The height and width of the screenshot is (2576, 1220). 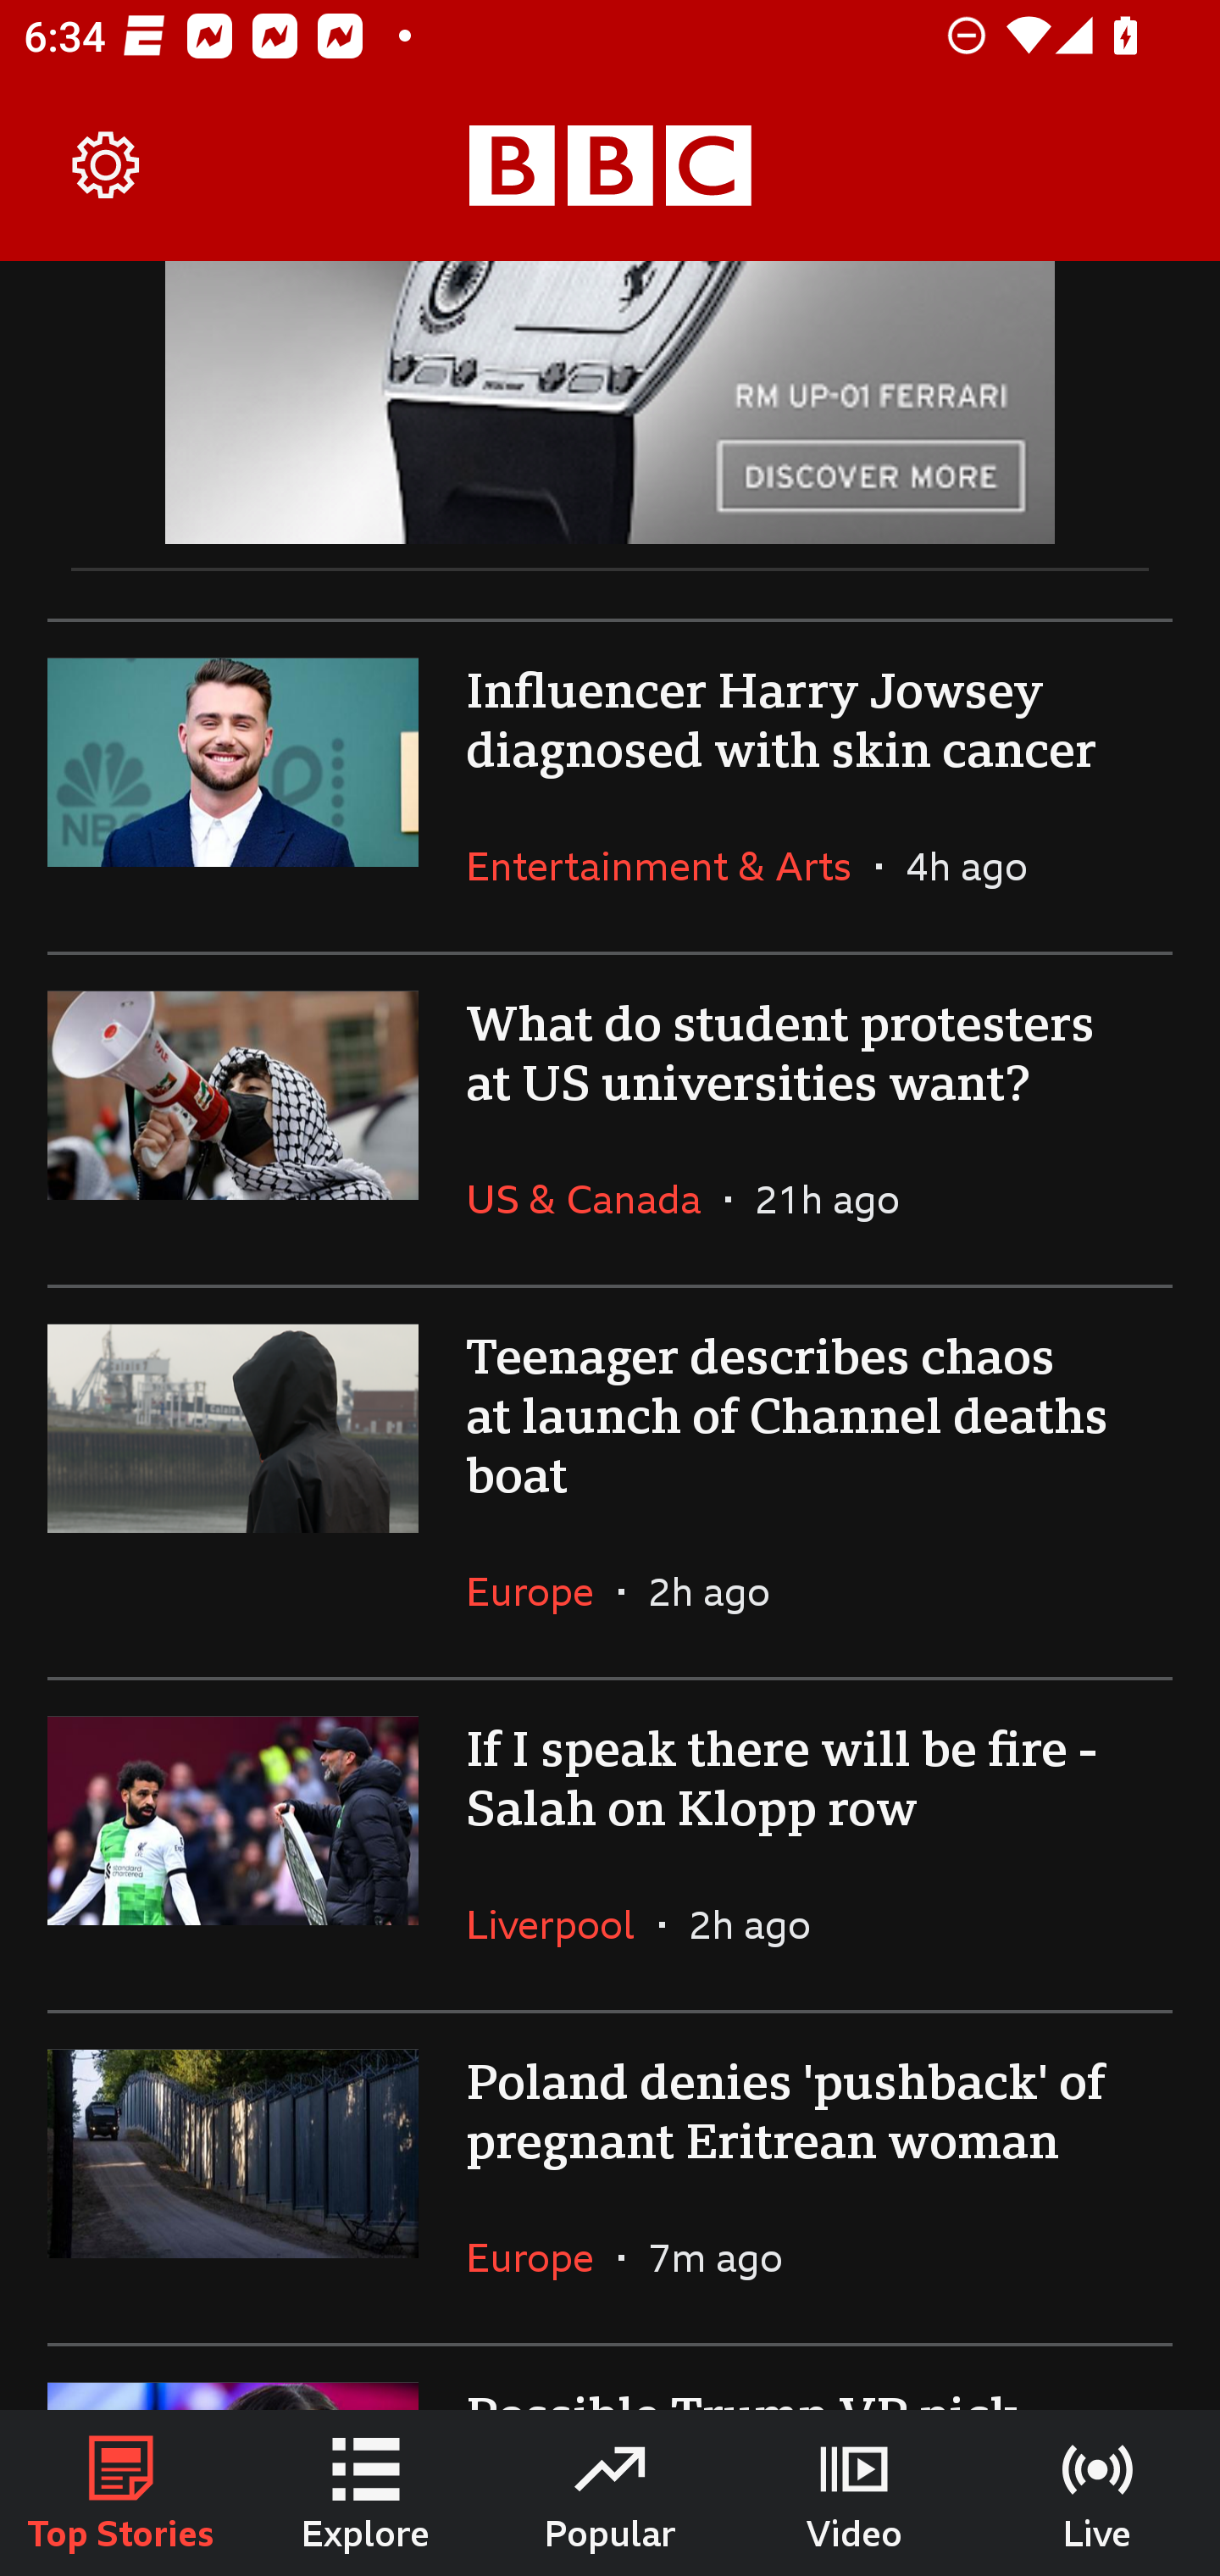 I want to click on Settings, so click(x=107, y=166).